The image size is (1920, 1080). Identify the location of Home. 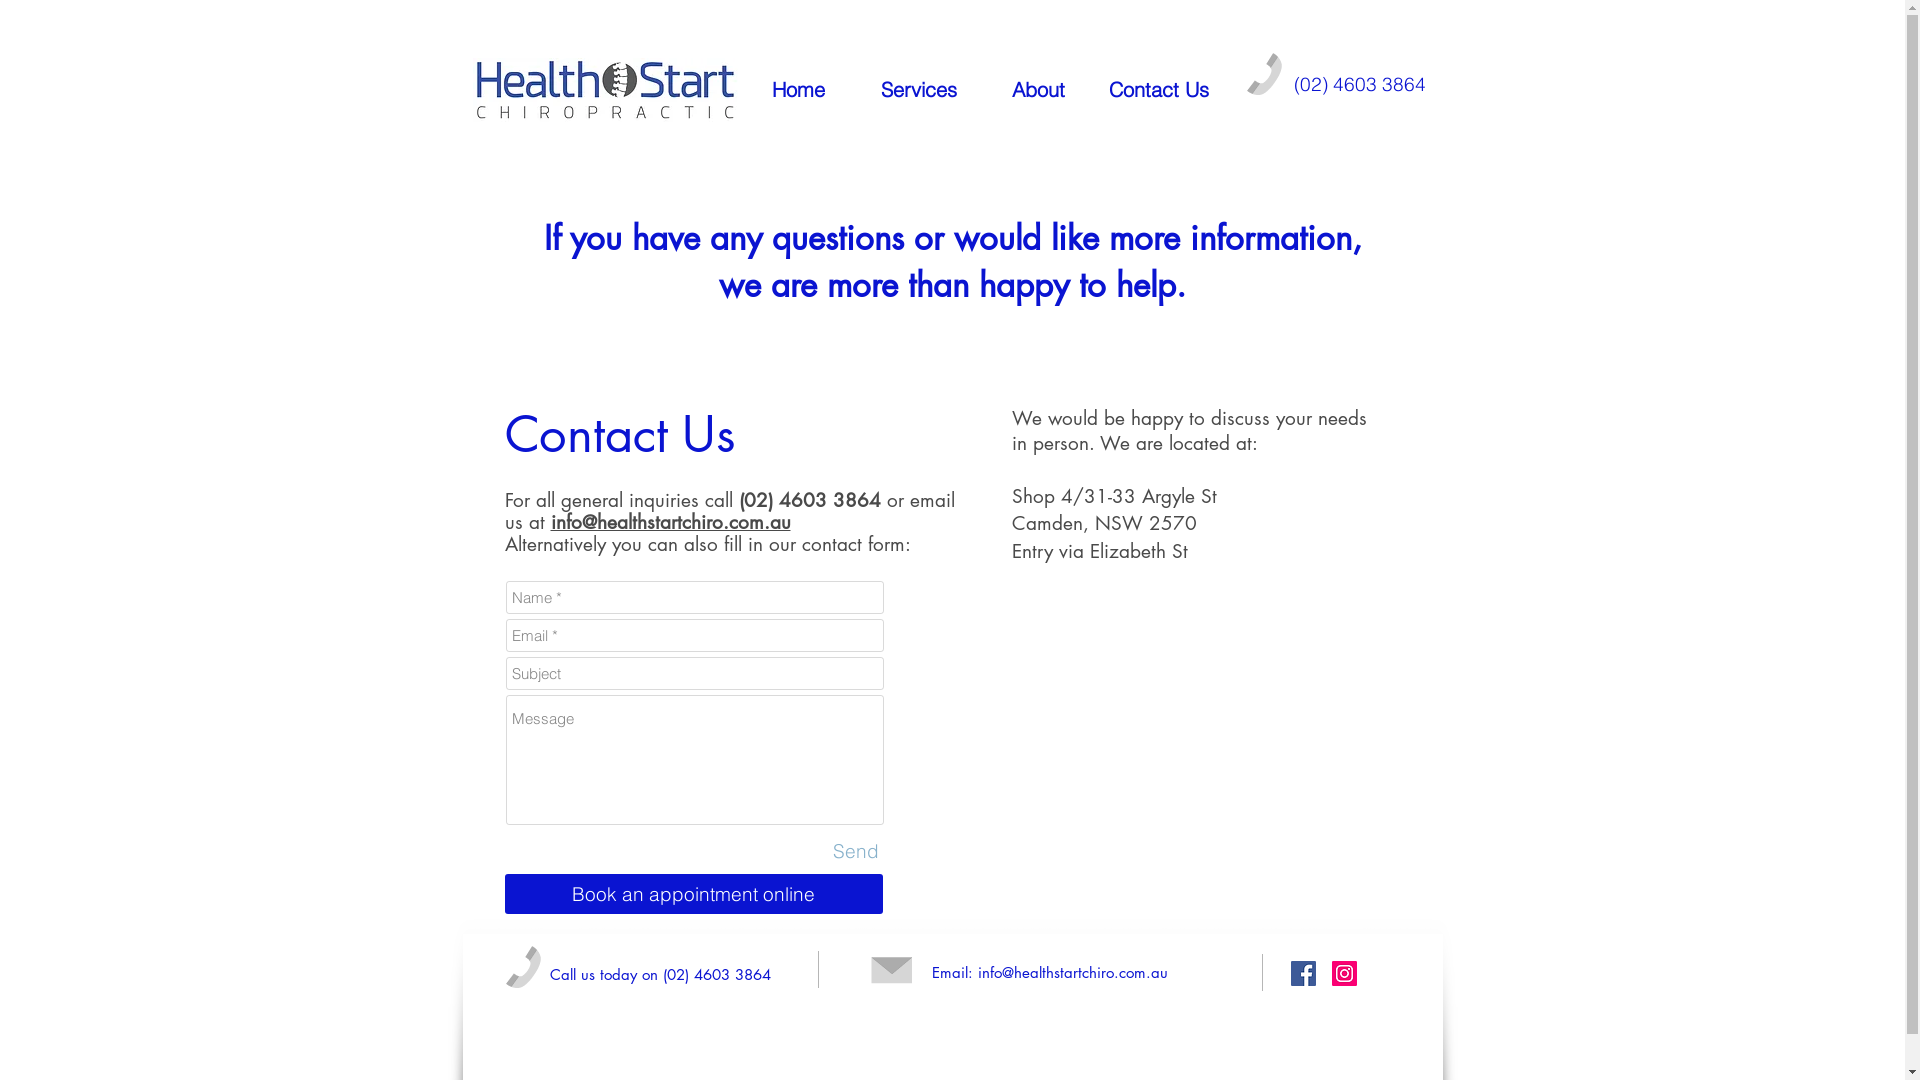
(798, 90).